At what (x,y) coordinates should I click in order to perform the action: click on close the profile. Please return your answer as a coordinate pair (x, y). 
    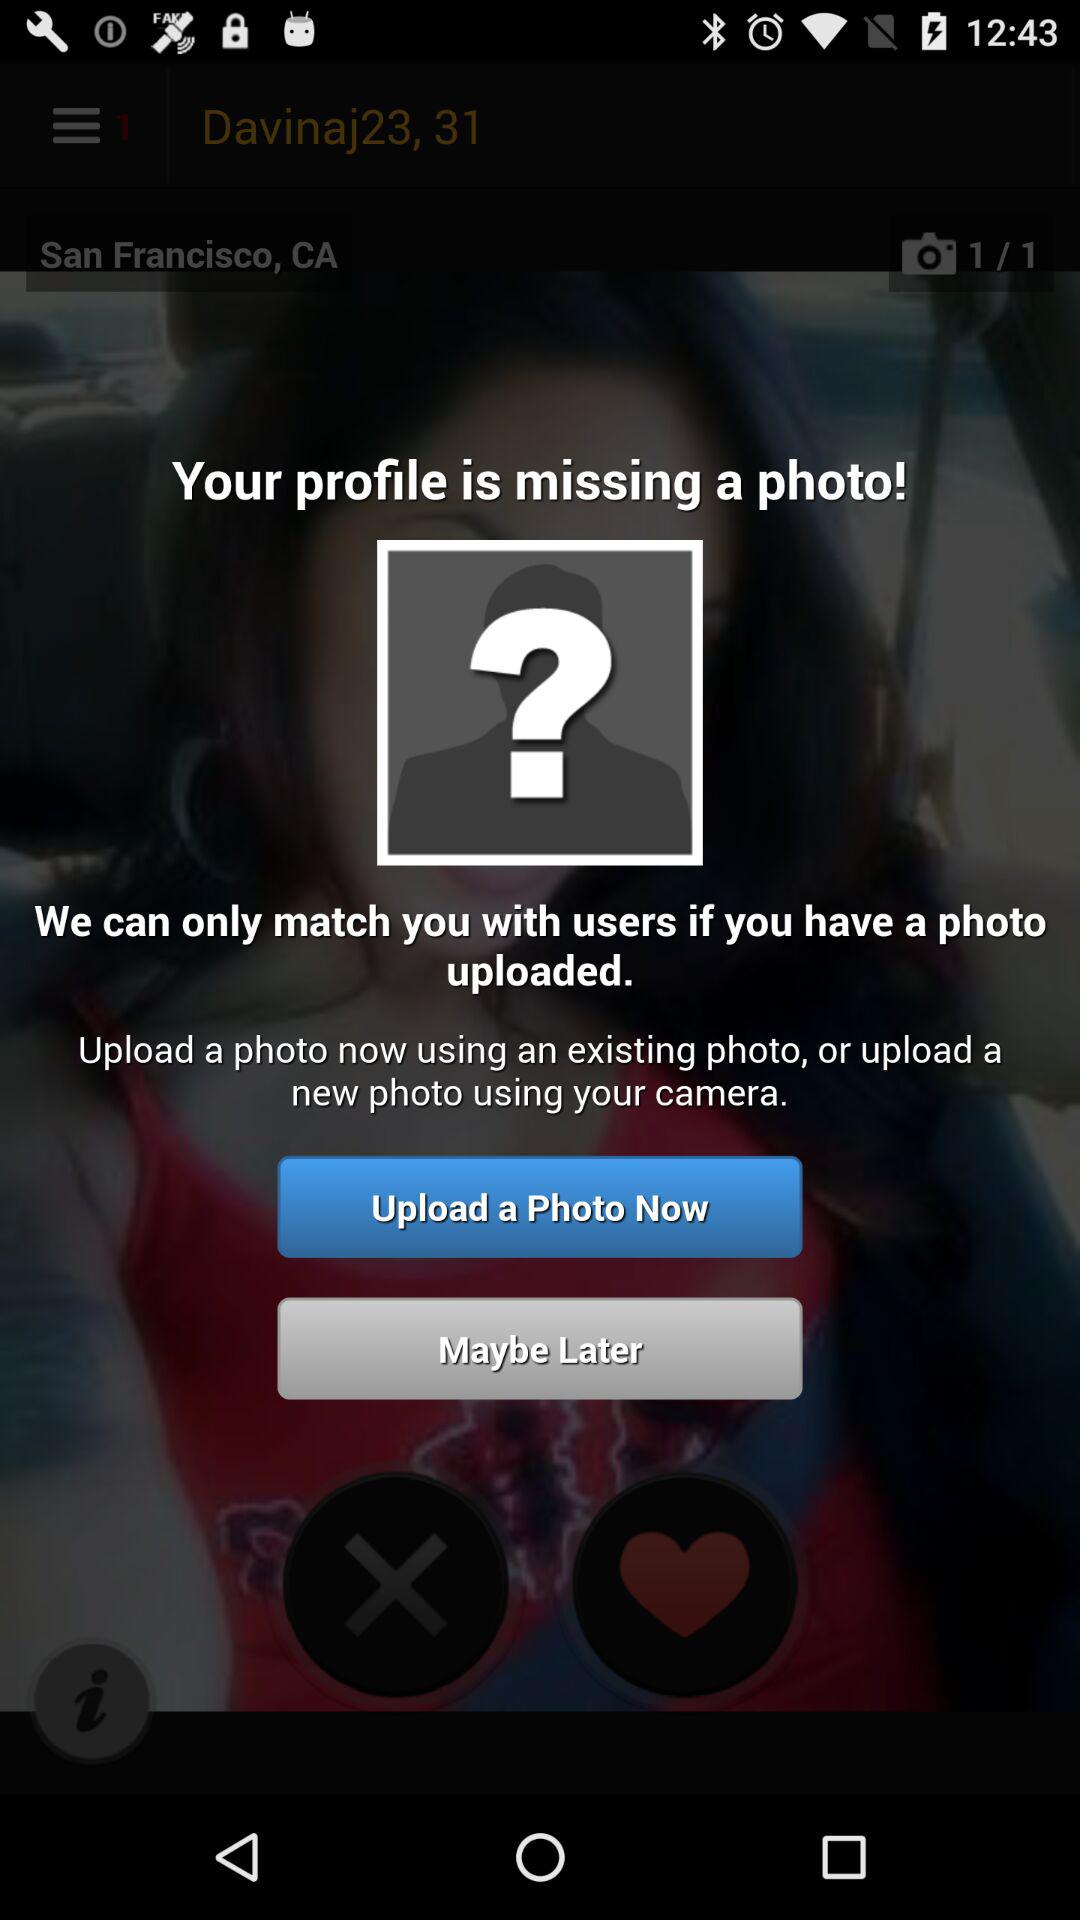
    Looking at the image, I should click on (395, 1584).